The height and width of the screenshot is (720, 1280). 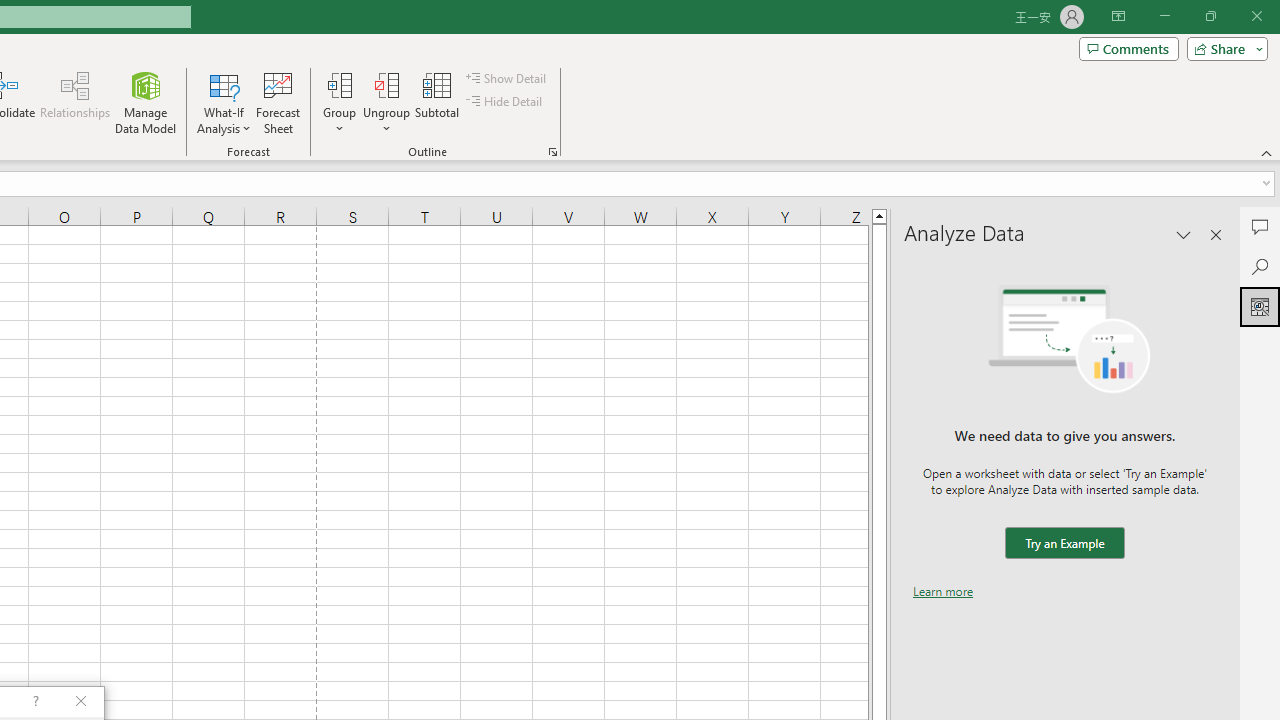 I want to click on We need data to give you answers. Try an Example, so click(x=1064, y=544).